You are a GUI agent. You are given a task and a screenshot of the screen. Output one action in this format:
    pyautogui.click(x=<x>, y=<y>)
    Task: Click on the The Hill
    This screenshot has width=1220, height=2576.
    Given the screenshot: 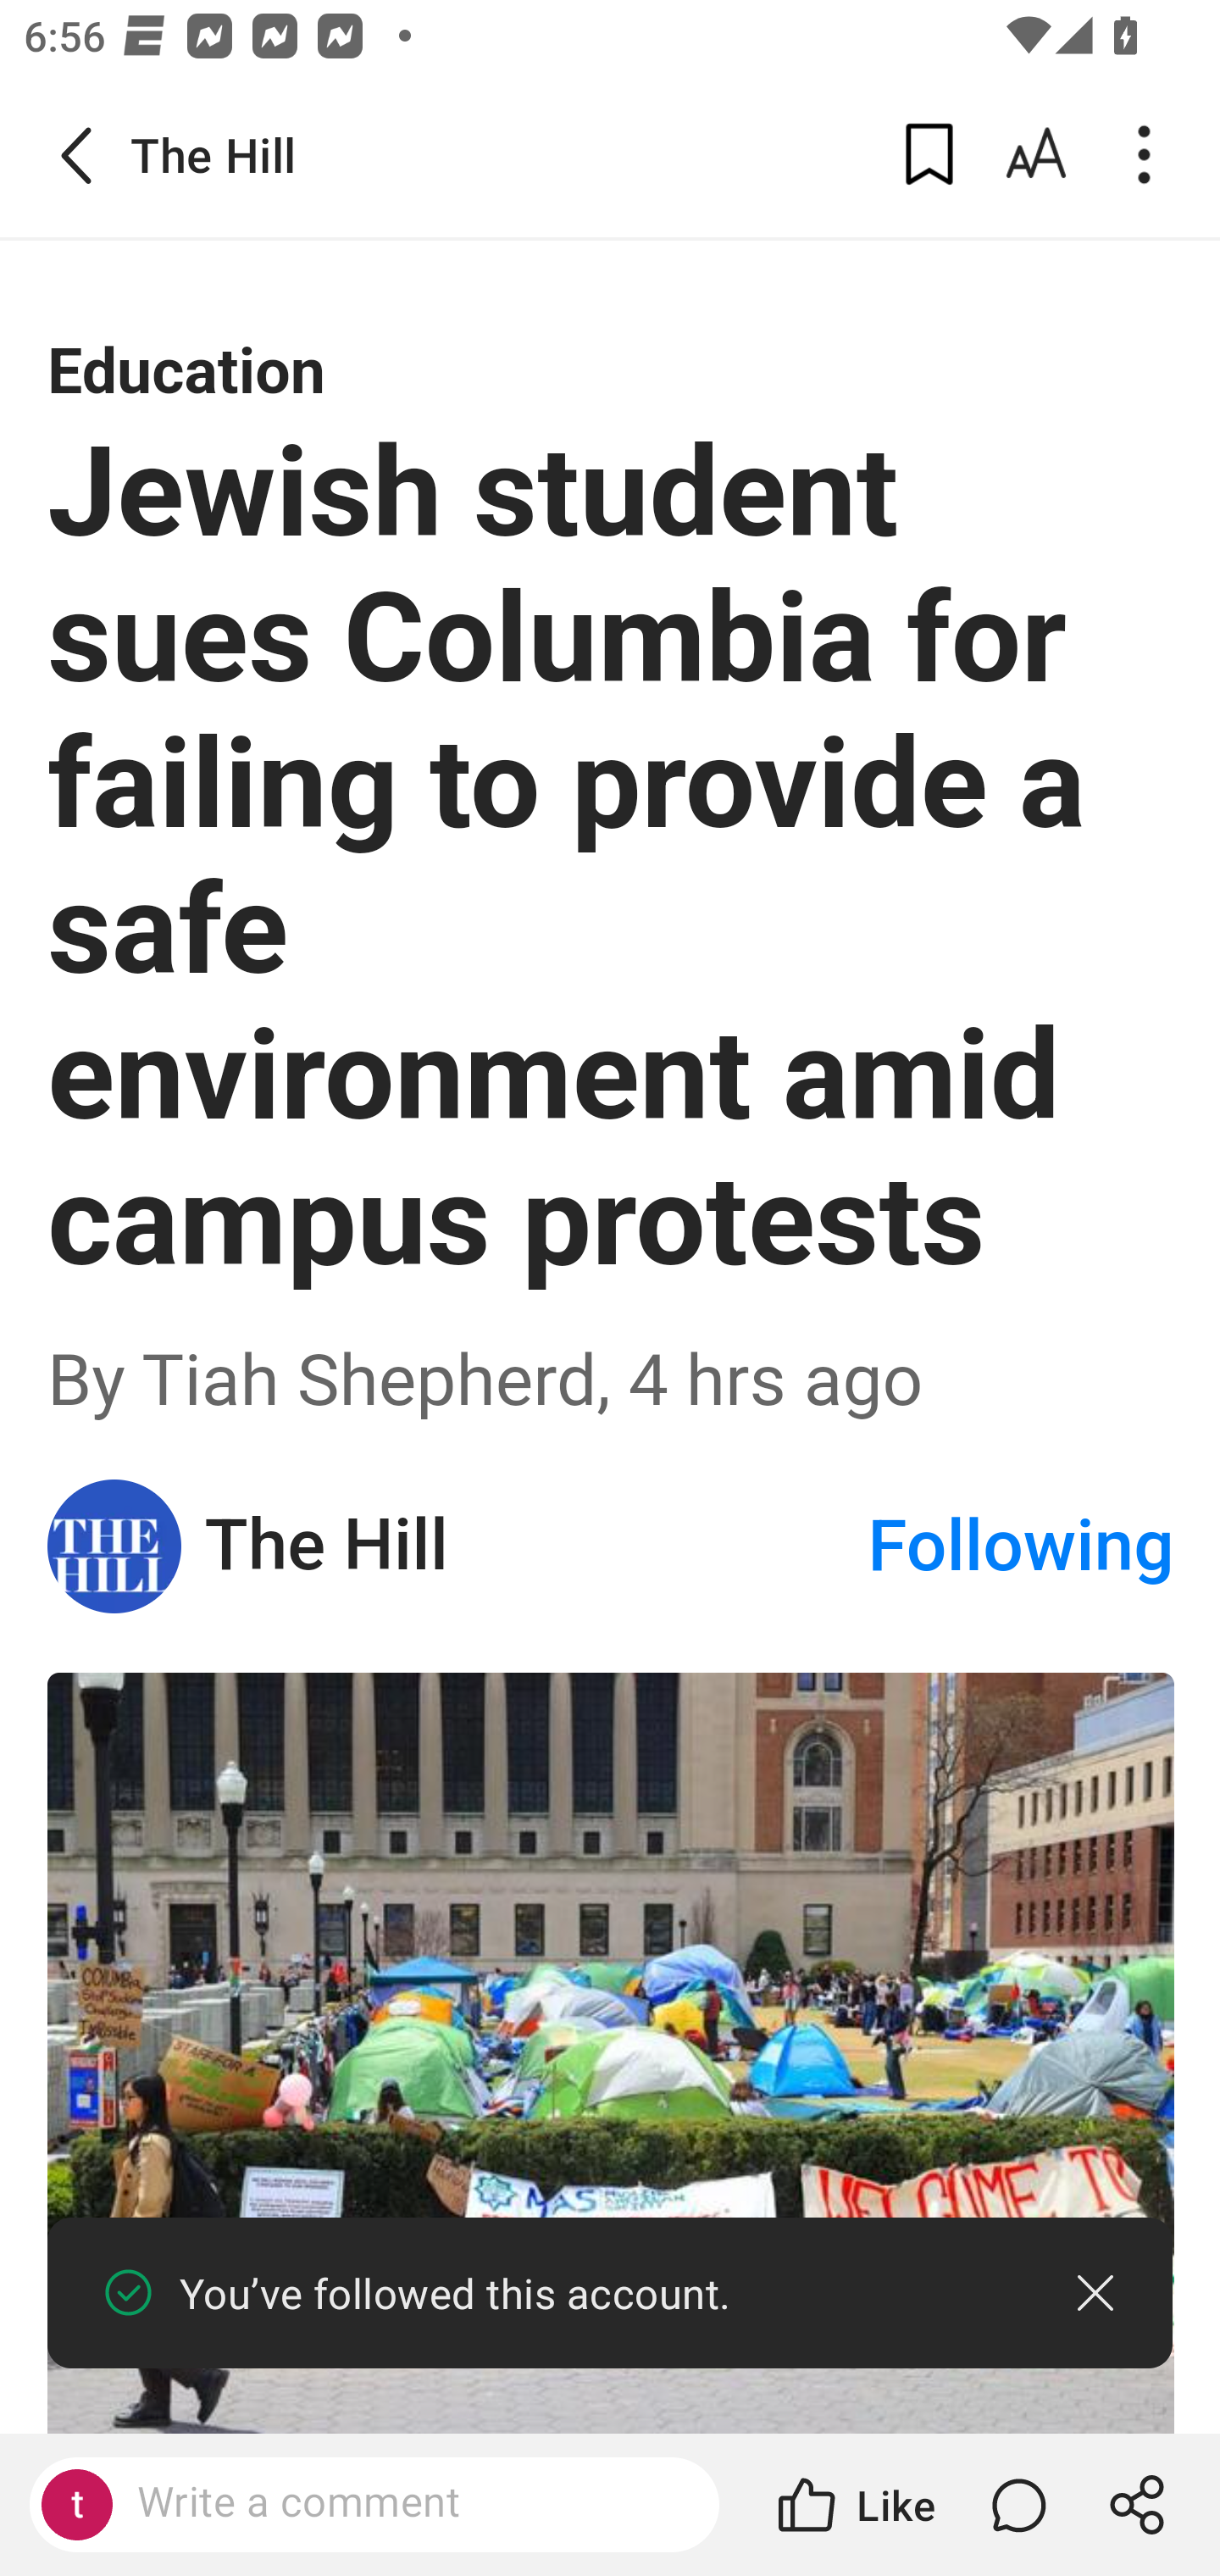 What is the action you would take?
    pyautogui.click(x=535, y=1546)
    